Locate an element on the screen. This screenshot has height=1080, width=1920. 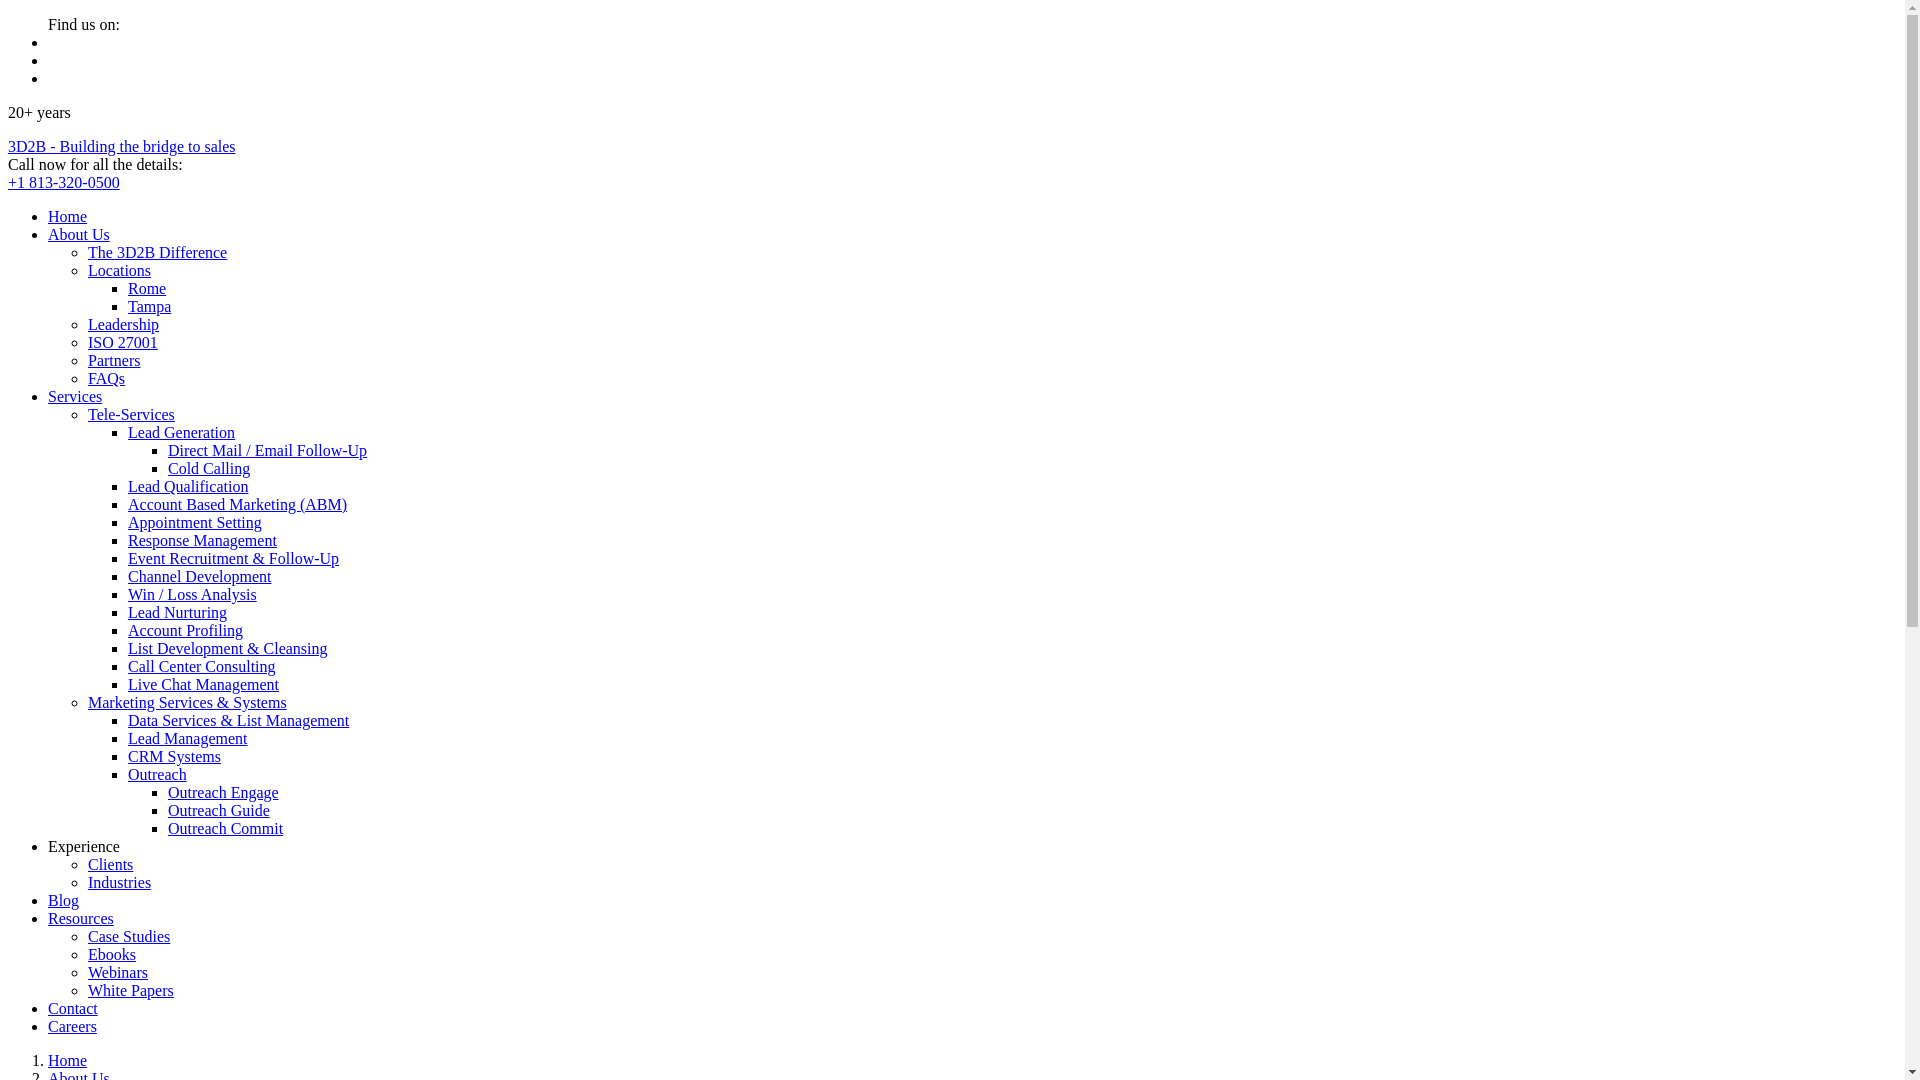
Outreach is located at coordinates (158, 774).